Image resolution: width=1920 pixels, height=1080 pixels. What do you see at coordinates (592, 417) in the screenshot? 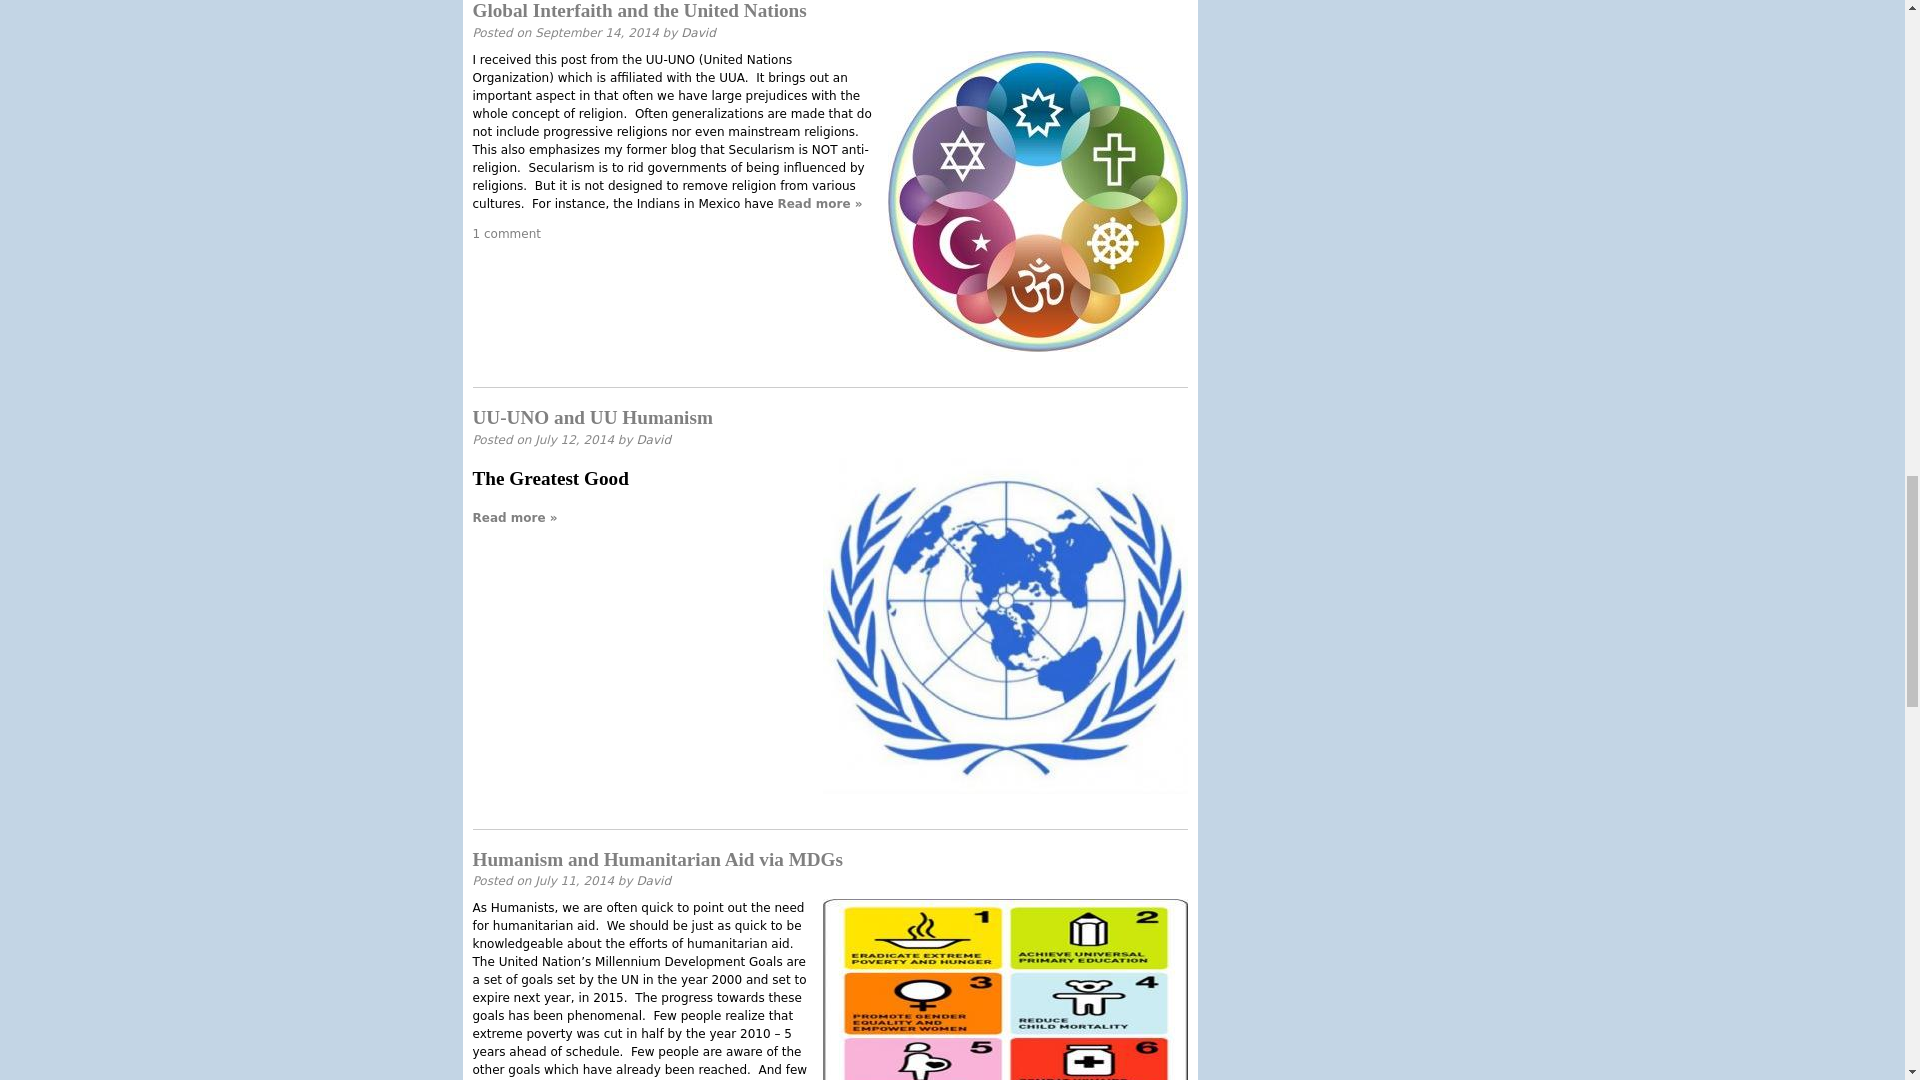
I see `UU-UNO and UU Humanism` at bounding box center [592, 417].